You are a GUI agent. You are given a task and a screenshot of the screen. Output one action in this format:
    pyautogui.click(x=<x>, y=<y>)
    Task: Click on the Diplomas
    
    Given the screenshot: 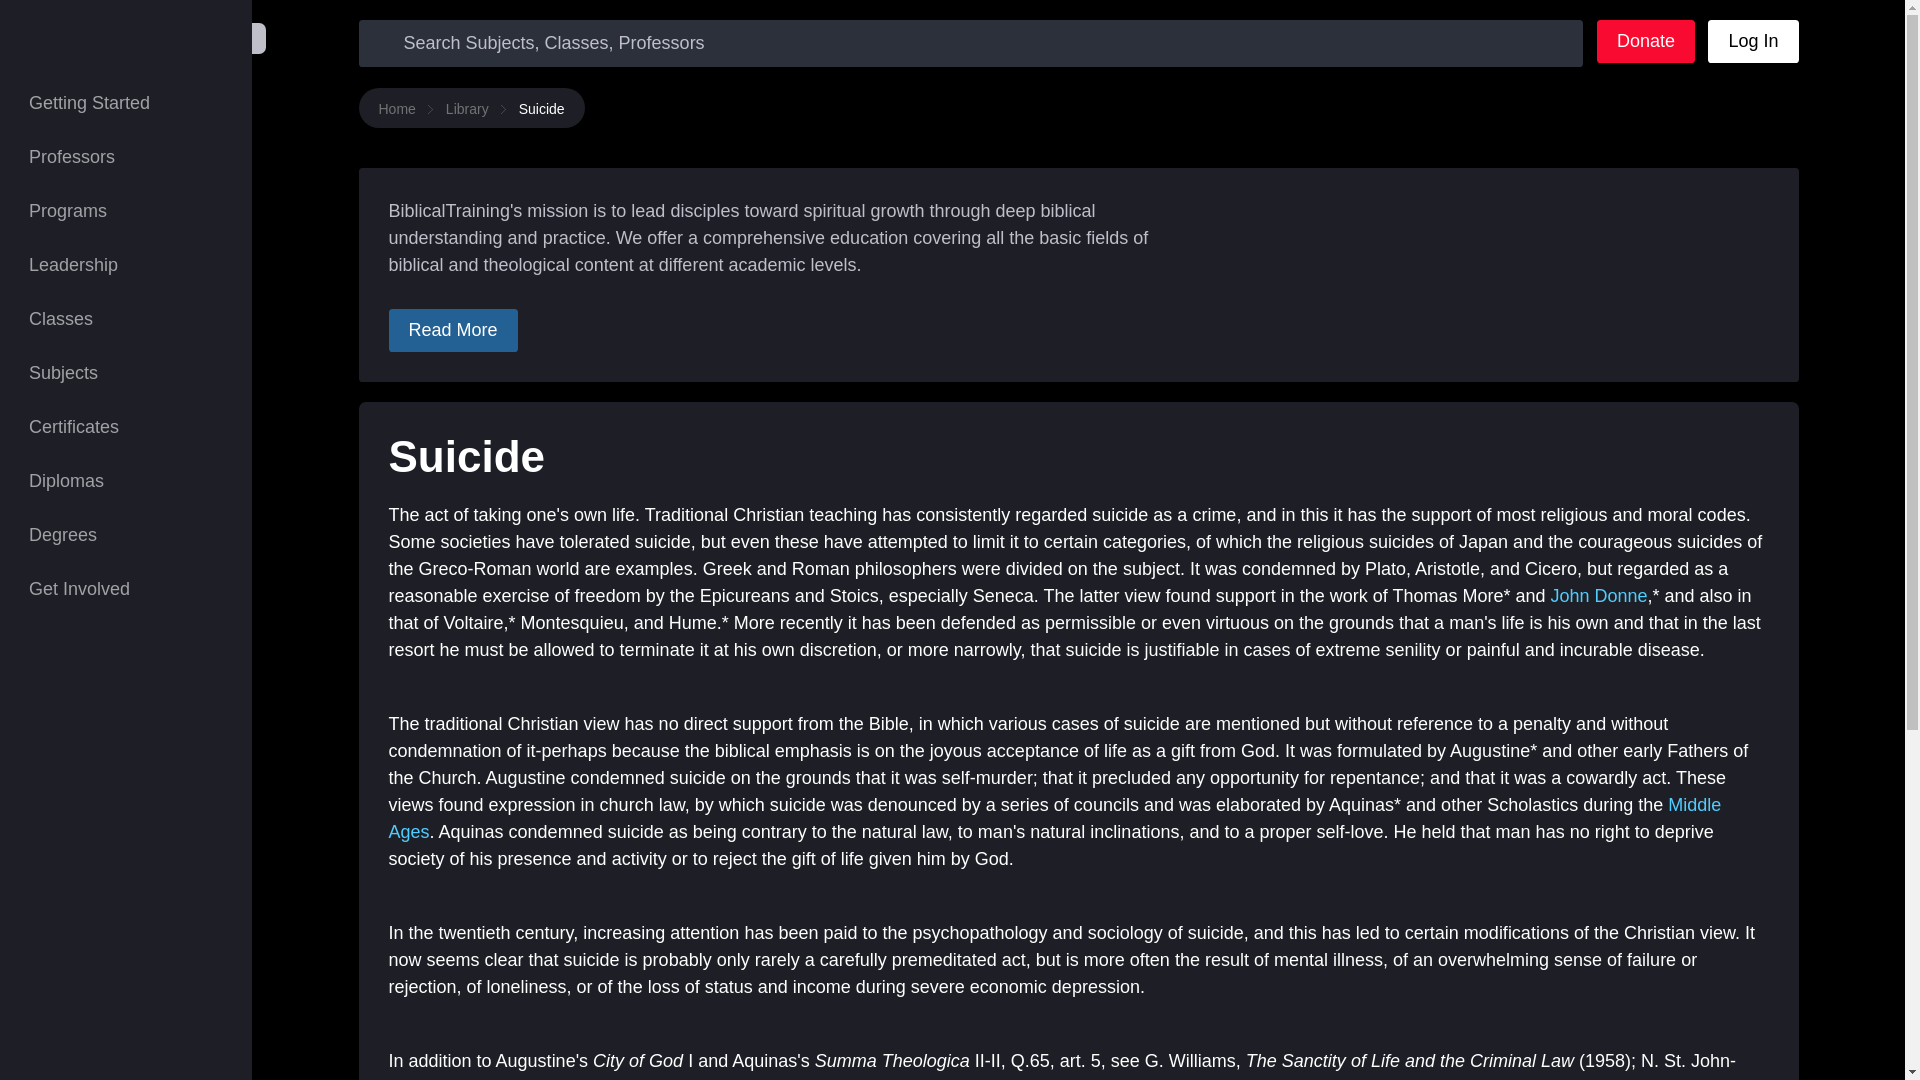 What is the action you would take?
    pyautogui.click(x=126, y=480)
    